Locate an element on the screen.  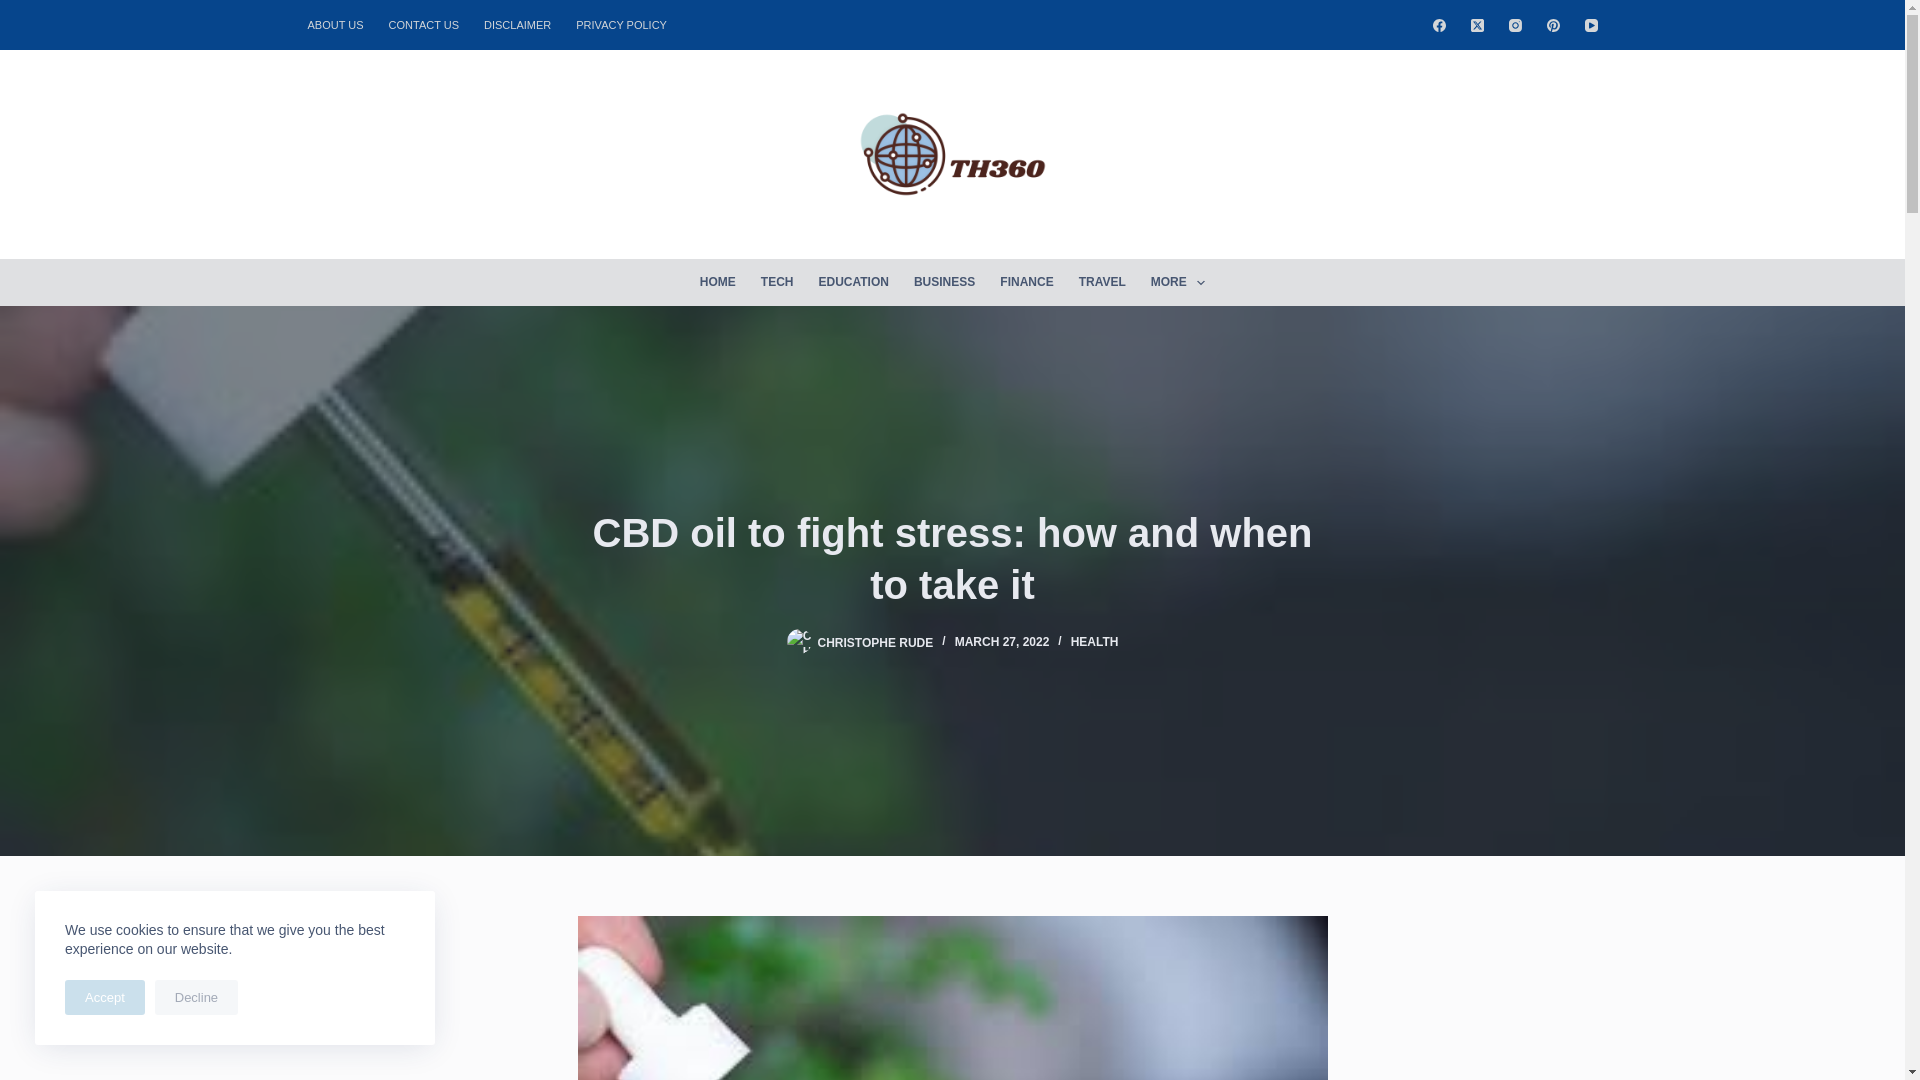
CONTACT US is located at coordinates (424, 24).